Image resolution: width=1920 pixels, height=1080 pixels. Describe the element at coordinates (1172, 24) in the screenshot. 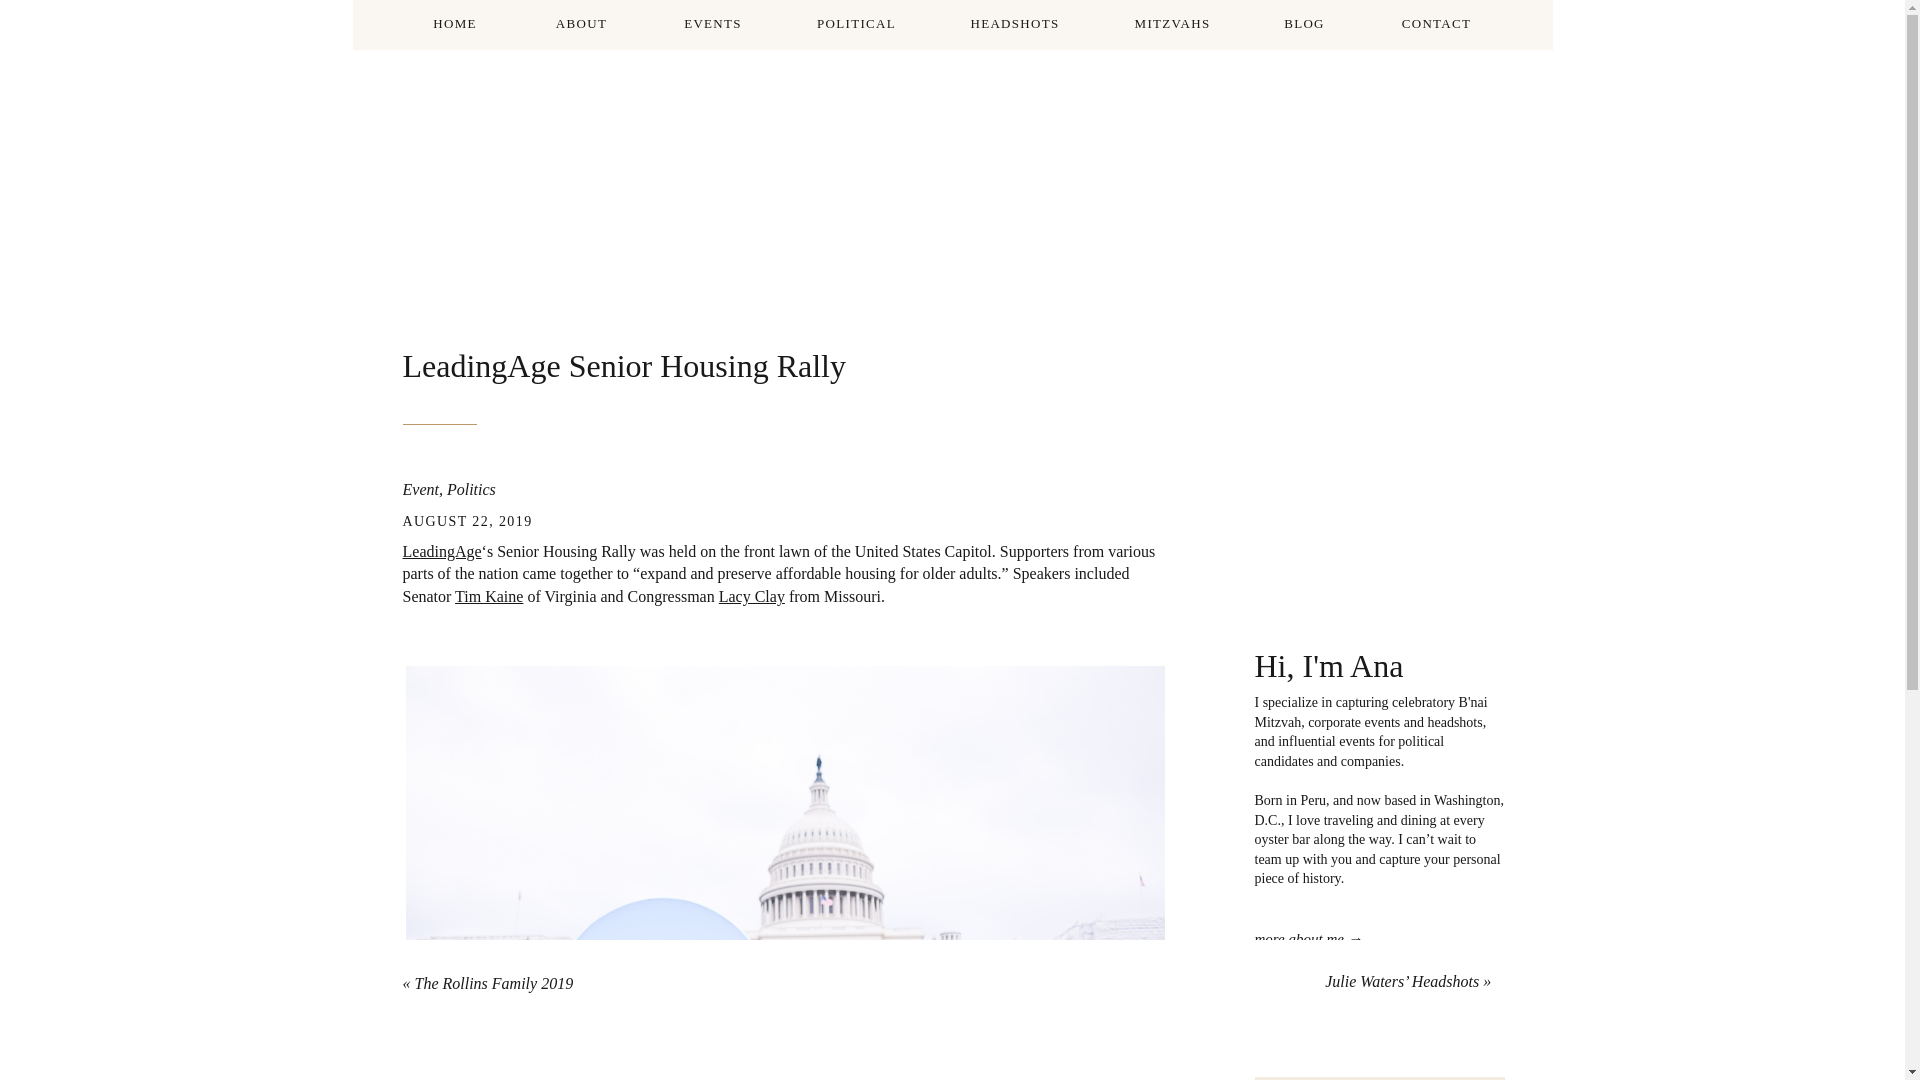

I see `MITZVAHS` at that location.